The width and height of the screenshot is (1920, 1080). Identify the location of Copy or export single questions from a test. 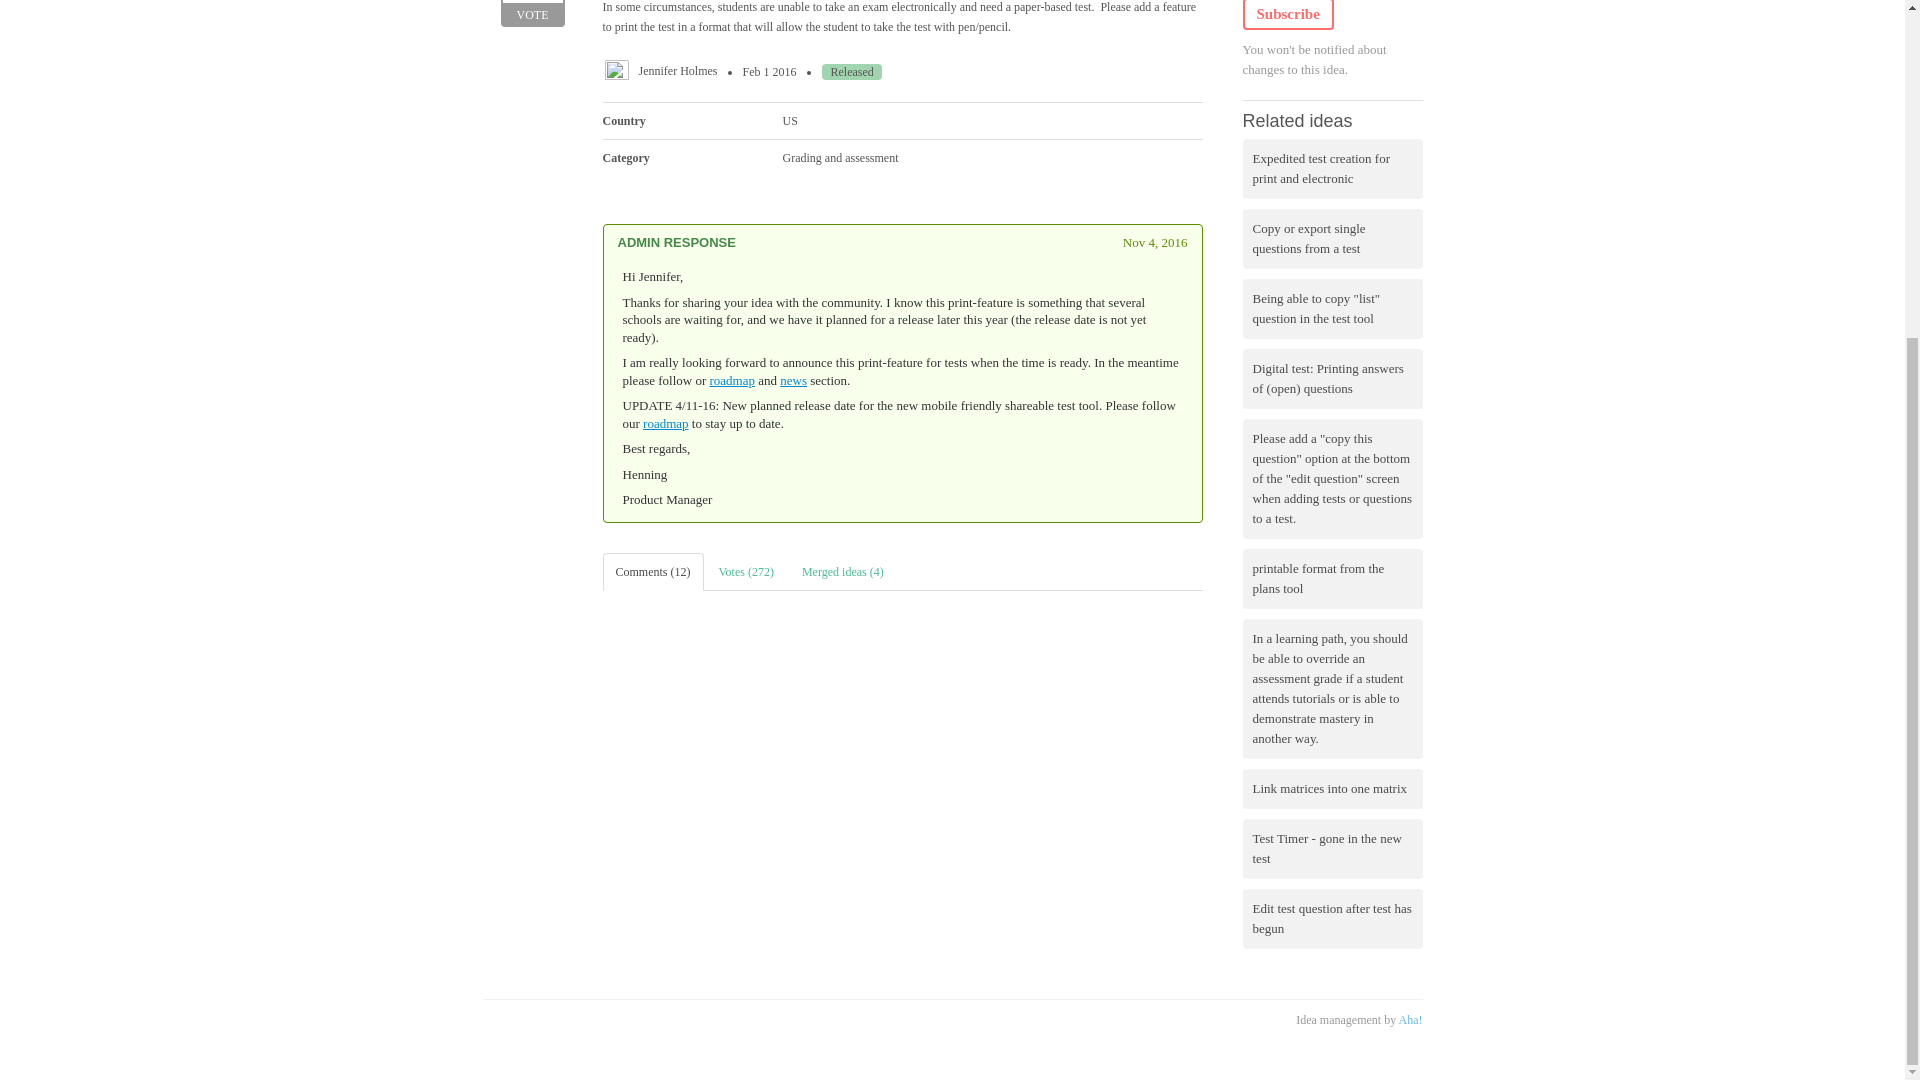
(732, 380).